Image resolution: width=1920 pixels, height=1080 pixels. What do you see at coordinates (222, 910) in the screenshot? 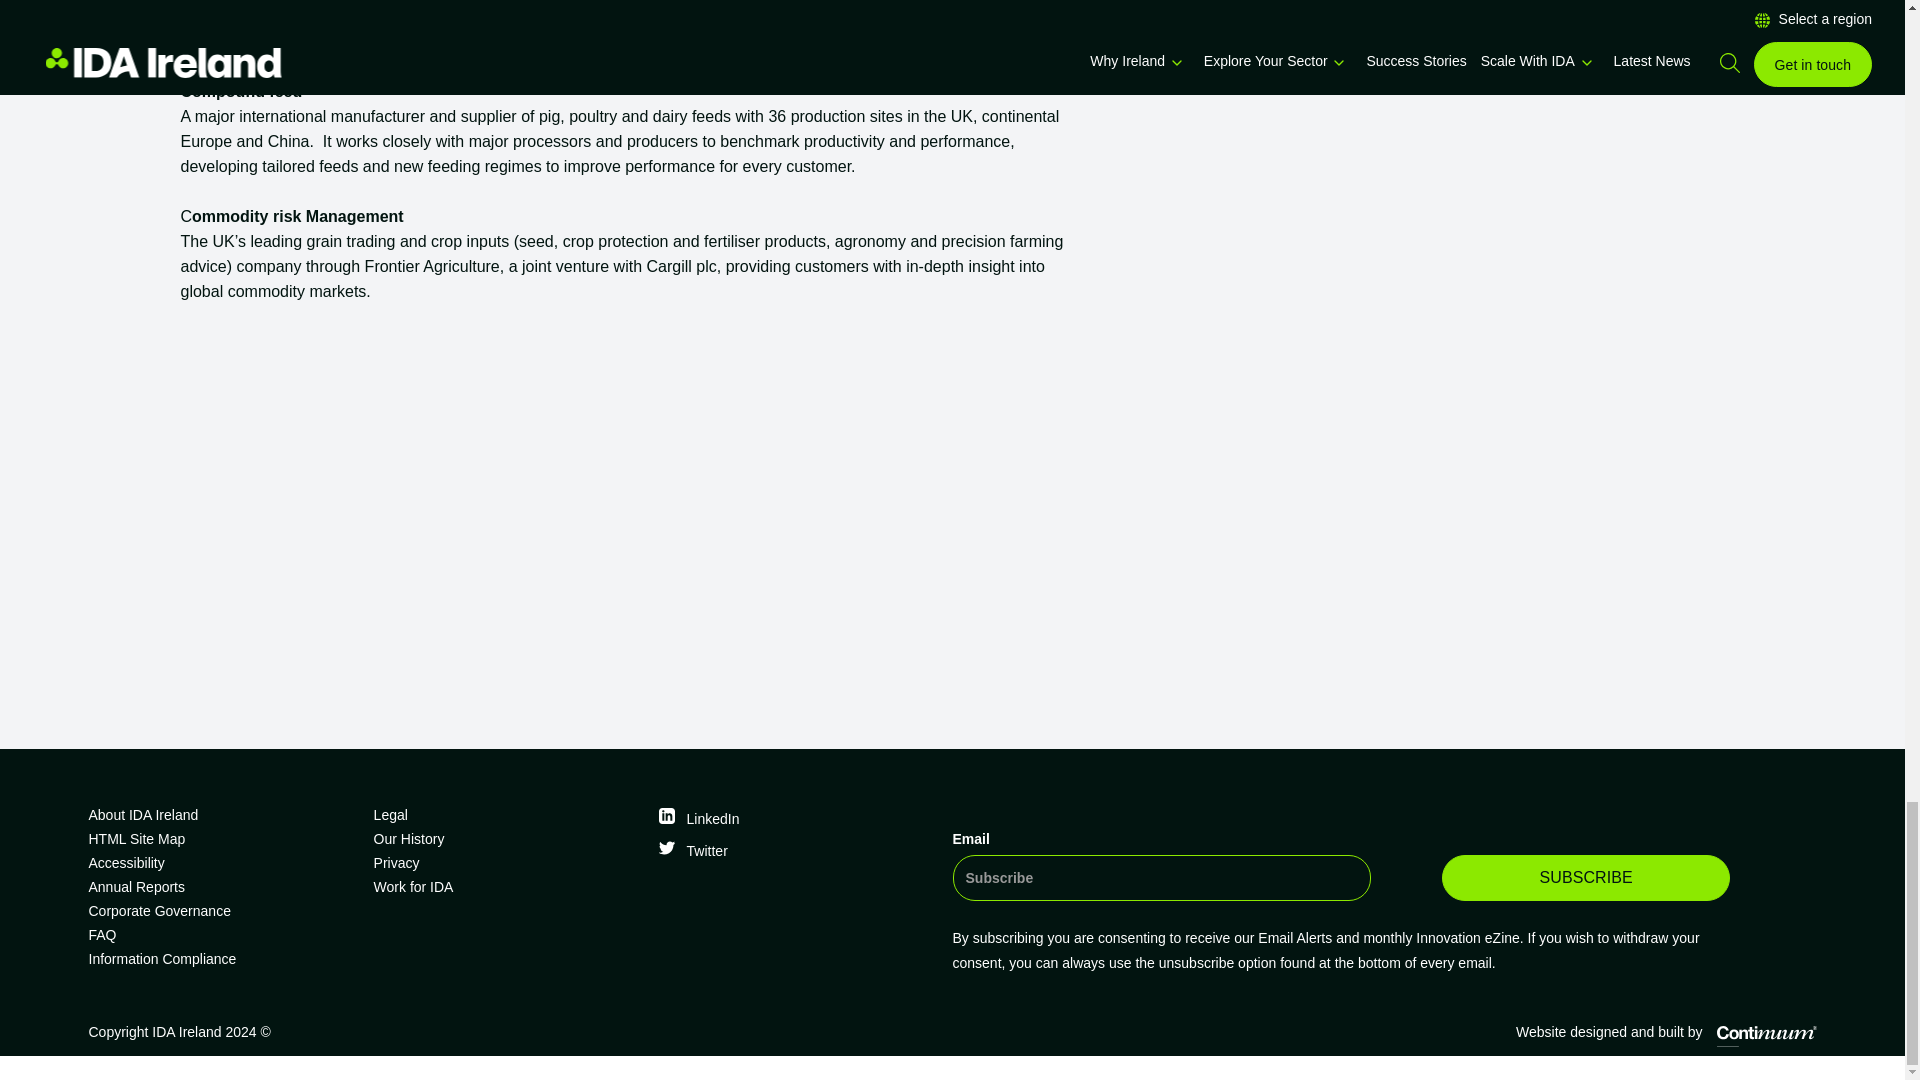
I see `Corporate Governance` at bounding box center [222, 910].